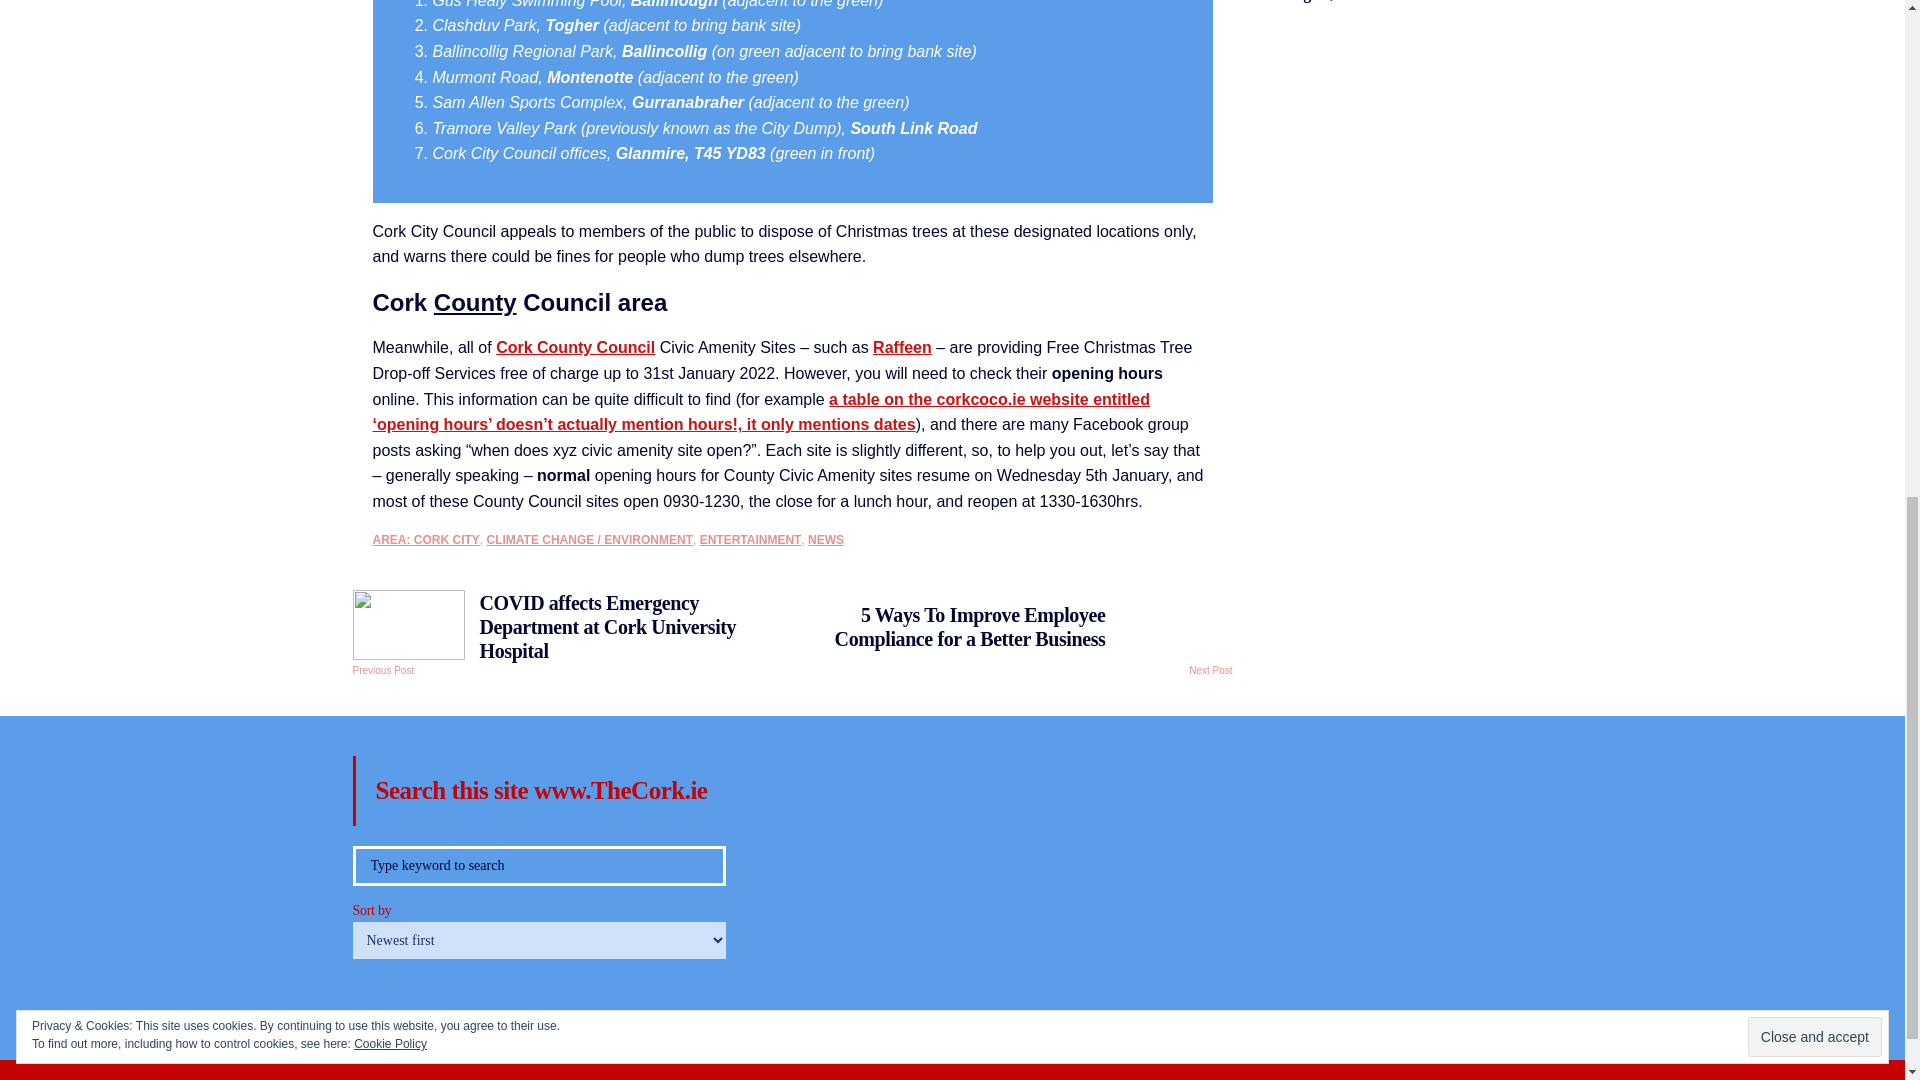 Image resolution: width=1920 pixels, height=1080 pixels. I want to click on Close and accept, so click(1814, 72).